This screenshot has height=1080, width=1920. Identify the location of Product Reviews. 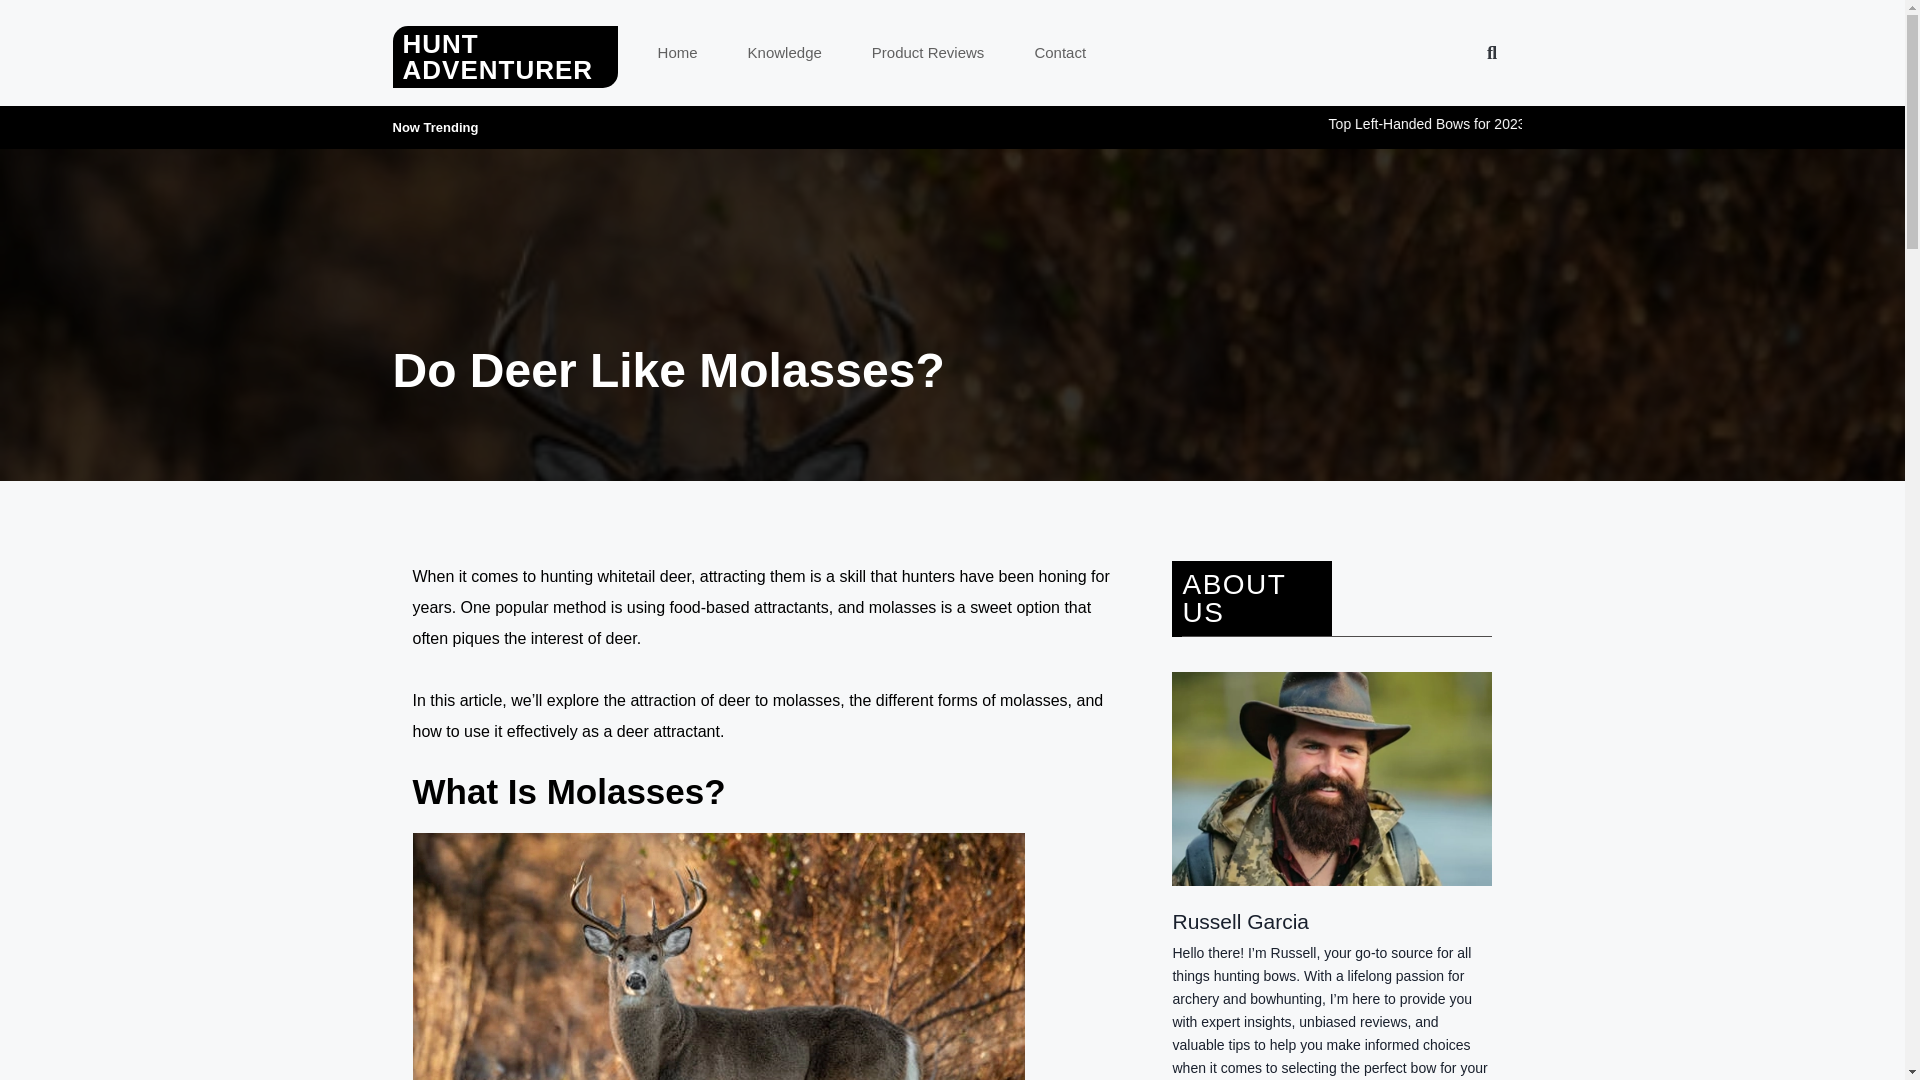
(928, 52).